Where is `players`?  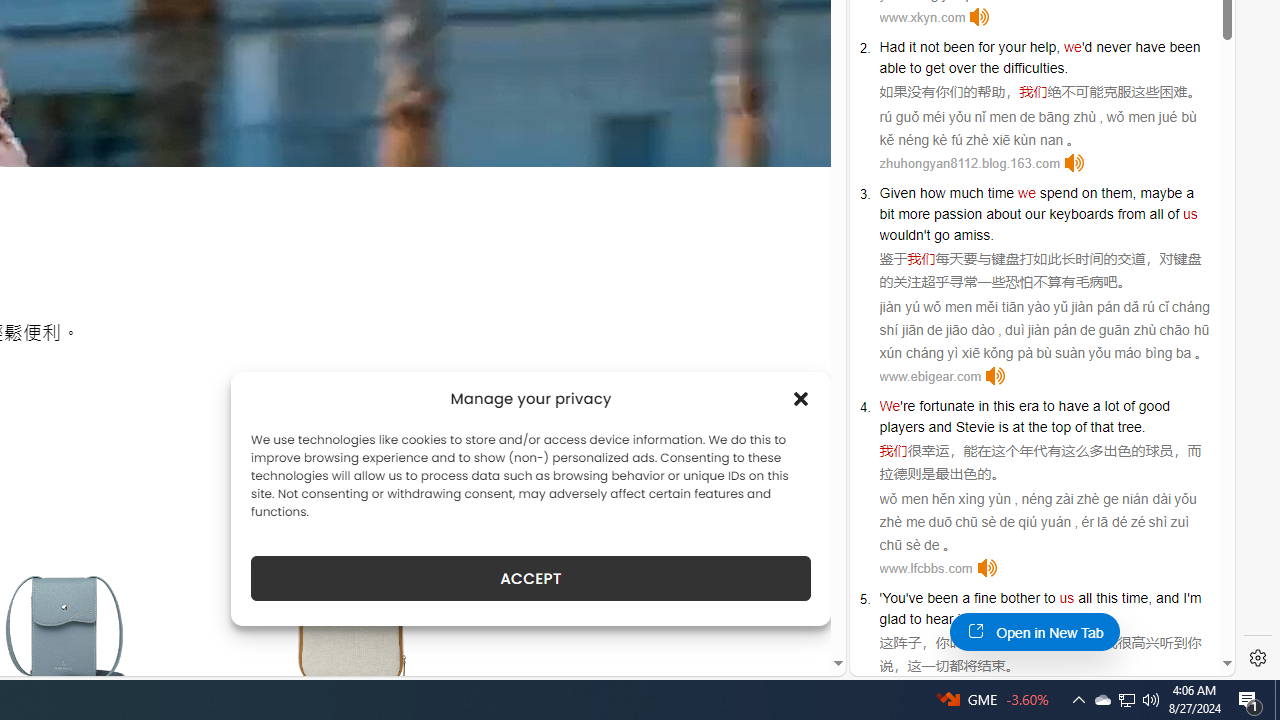 players is located at coordinates (902, 426).